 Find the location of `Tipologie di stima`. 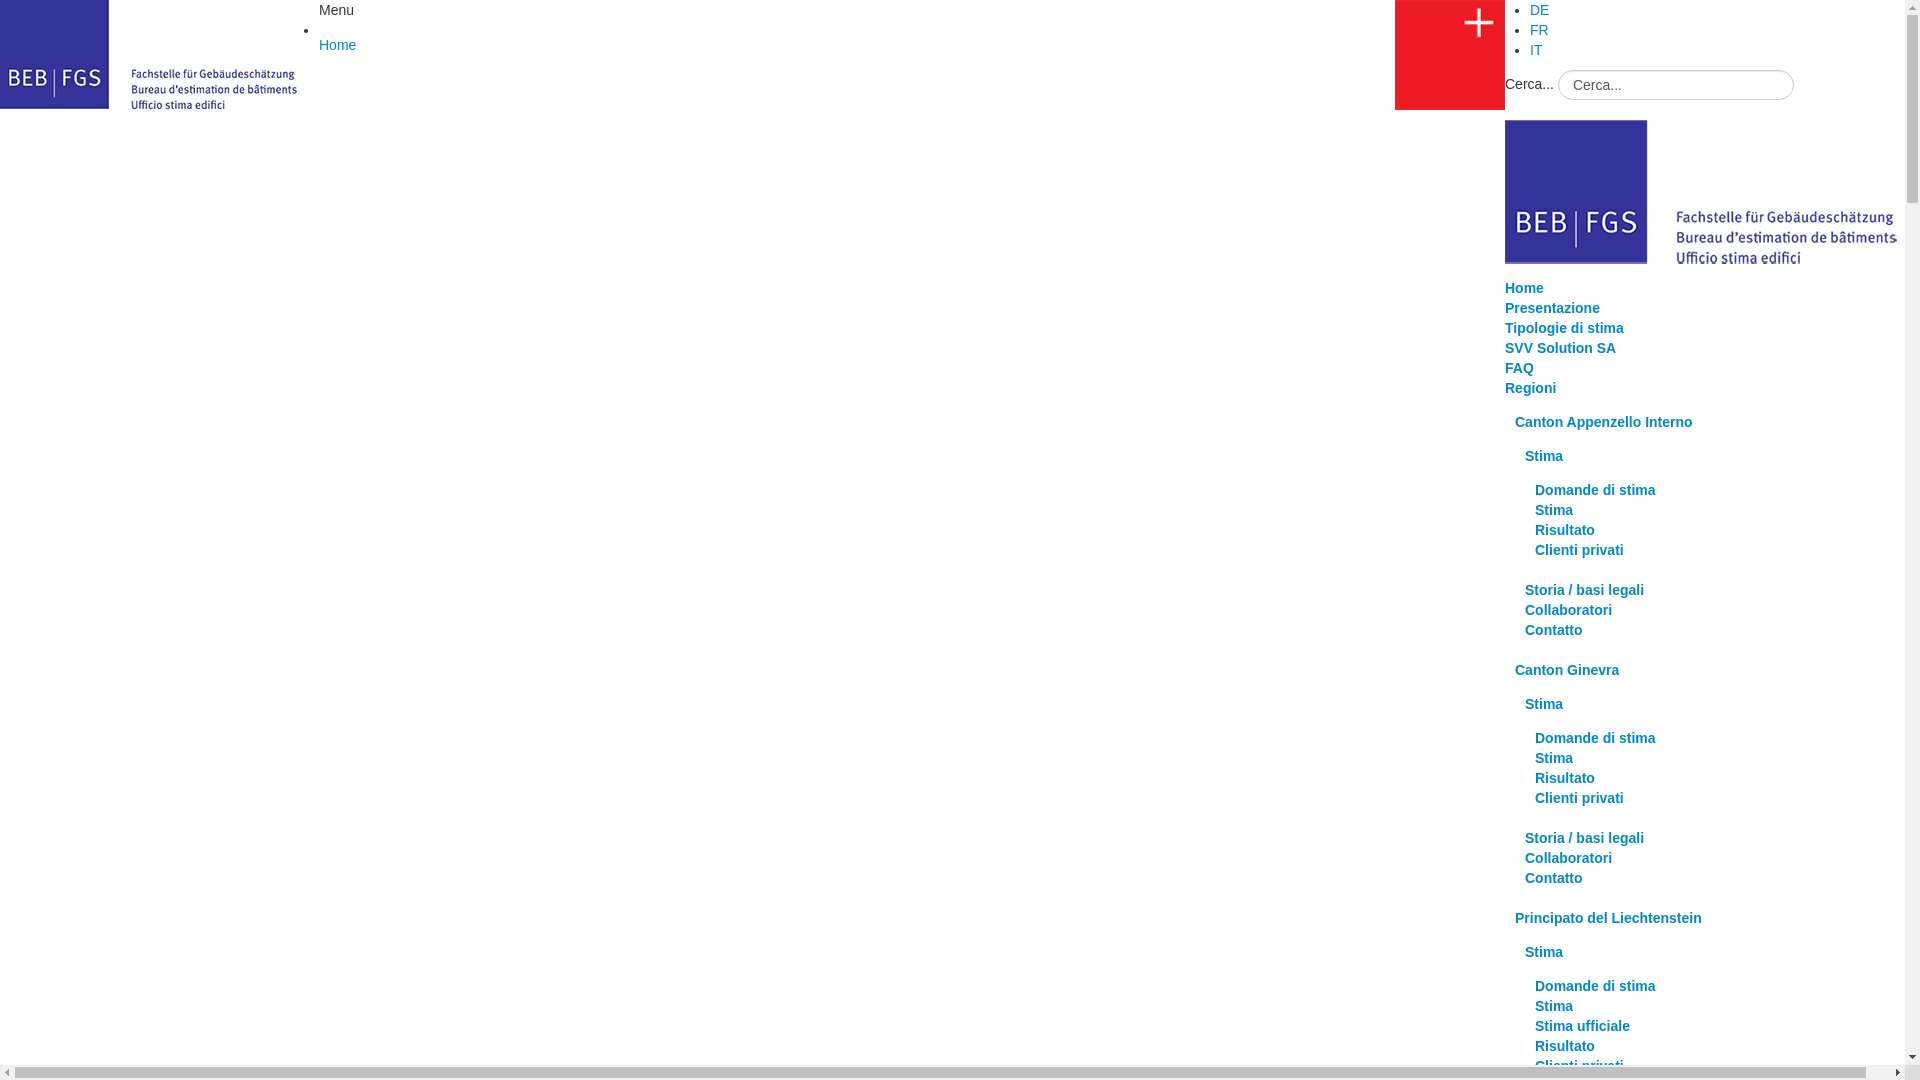

Tipologie di stima is located at coordinates (1564, 328).